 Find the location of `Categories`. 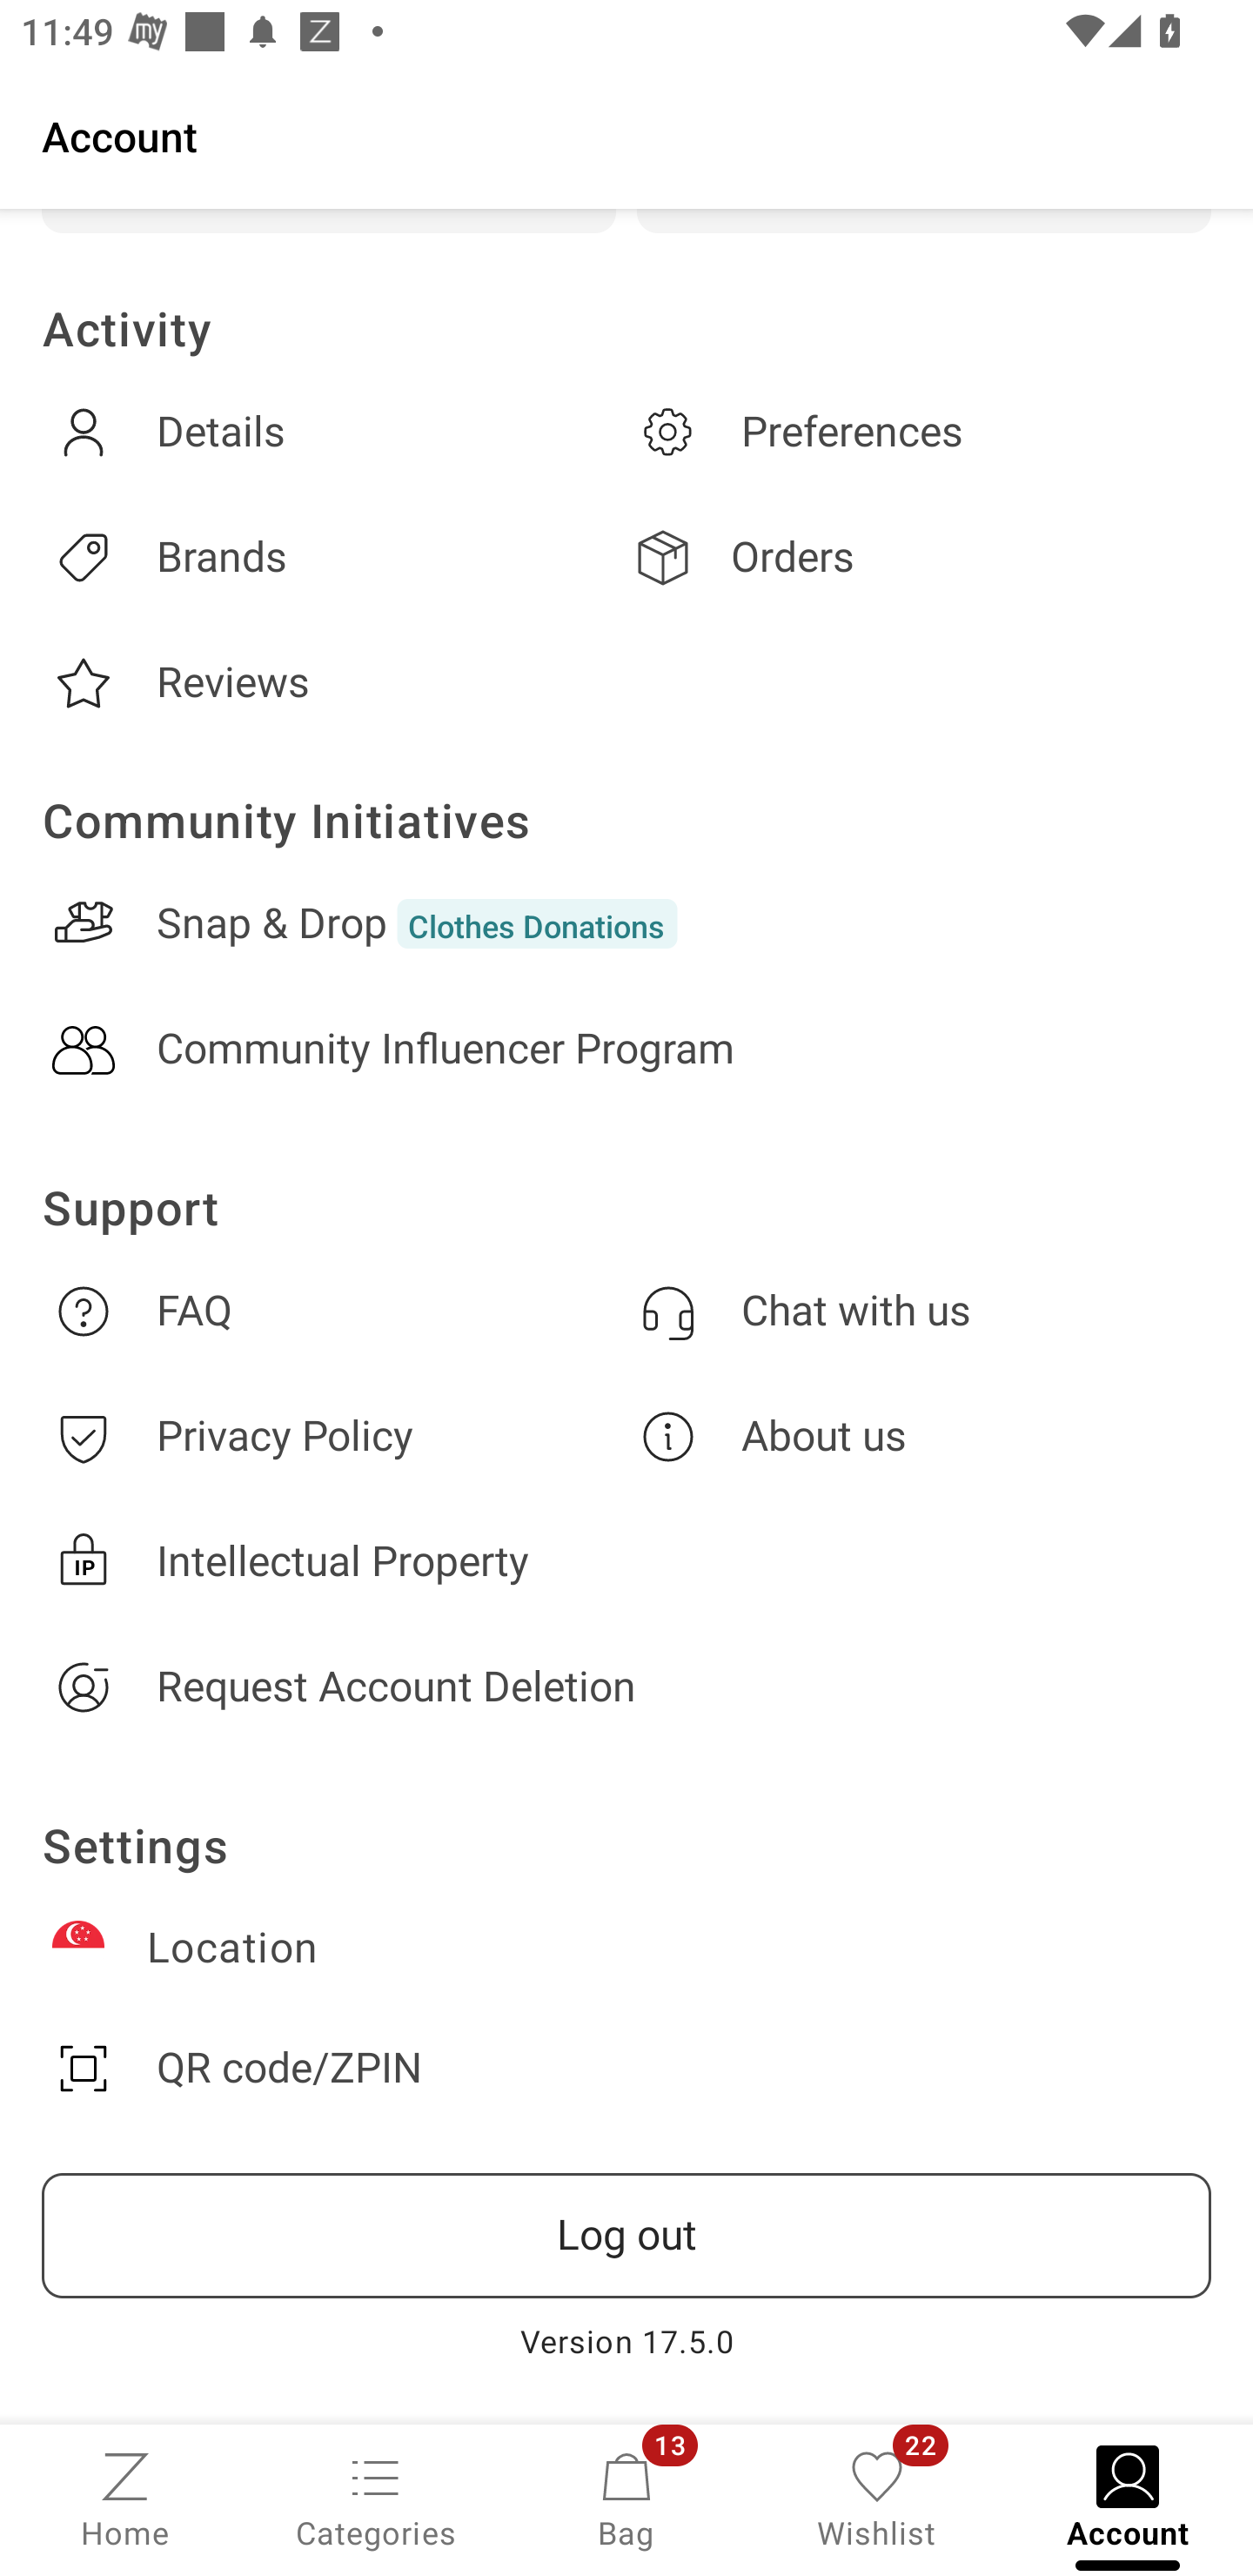

Categories is located at coordinates (376, 2498).